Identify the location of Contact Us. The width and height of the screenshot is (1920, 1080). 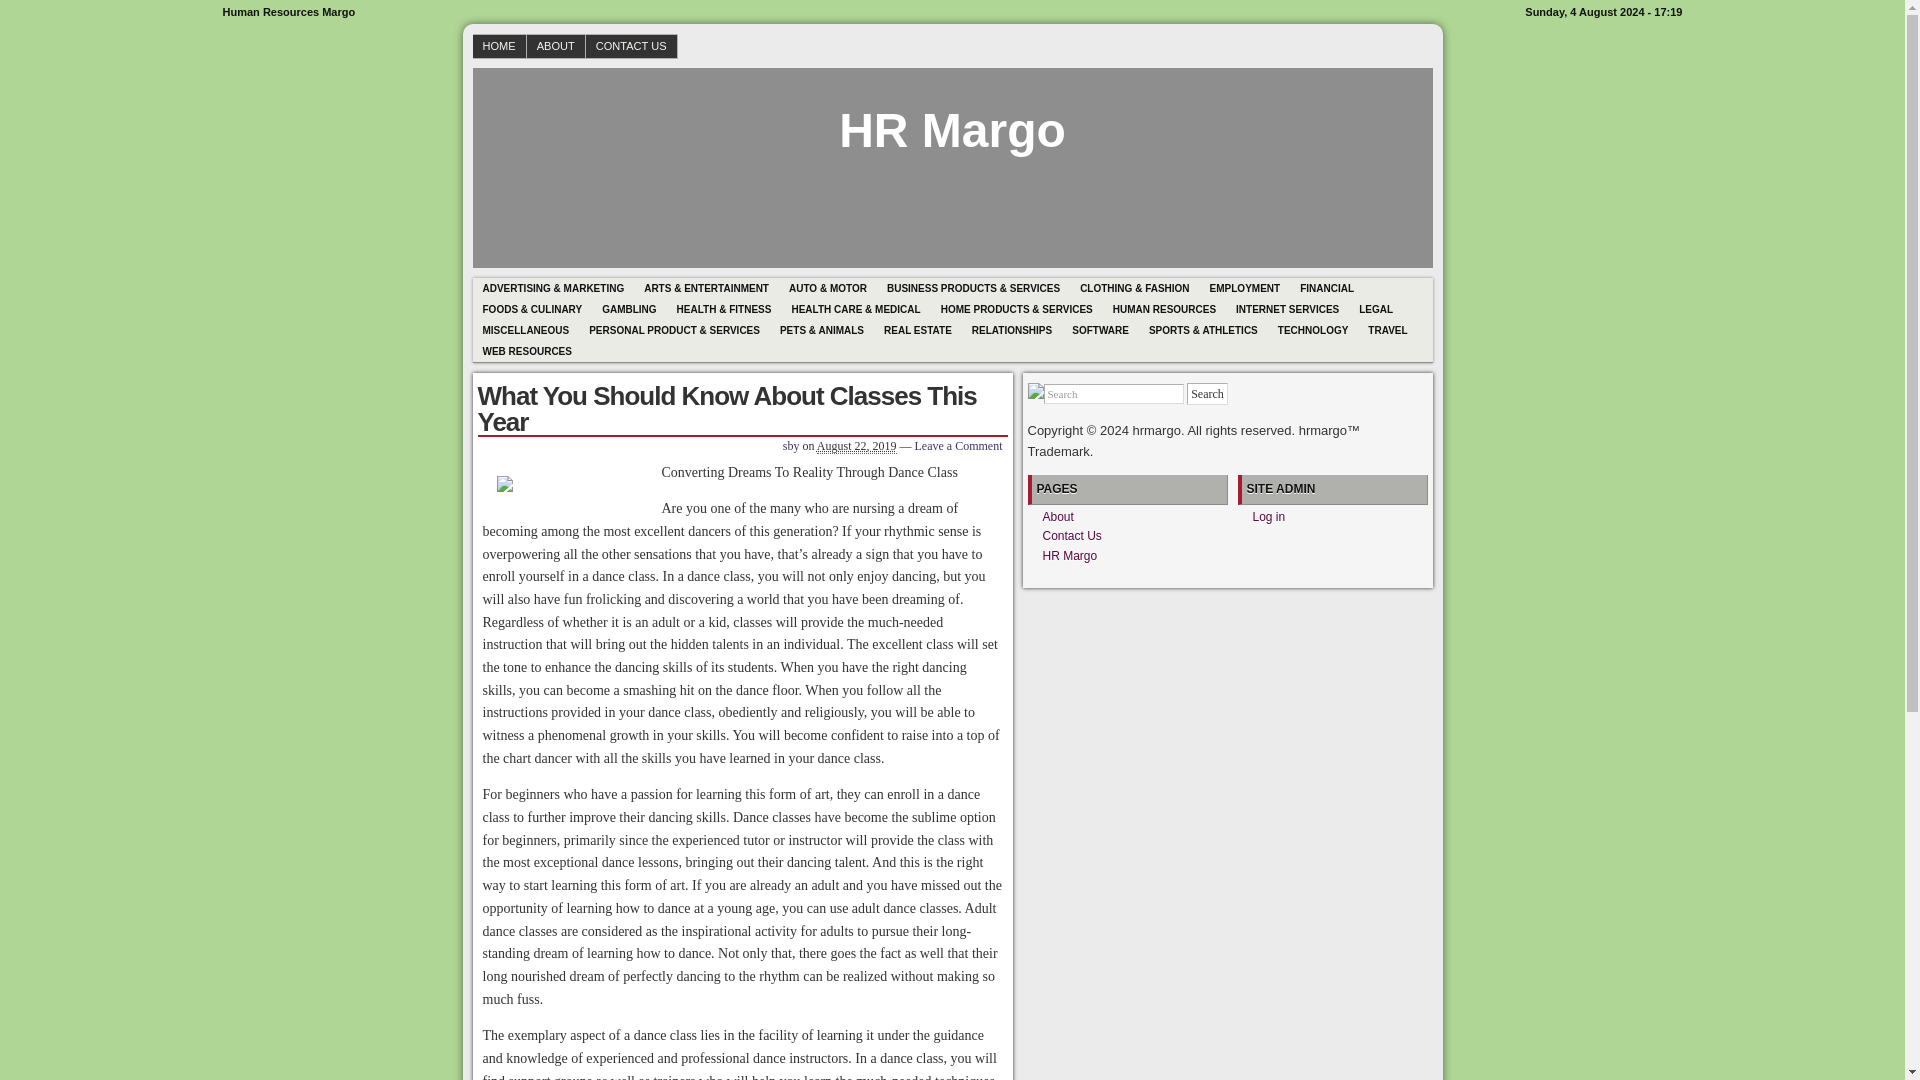
(1071, 536).